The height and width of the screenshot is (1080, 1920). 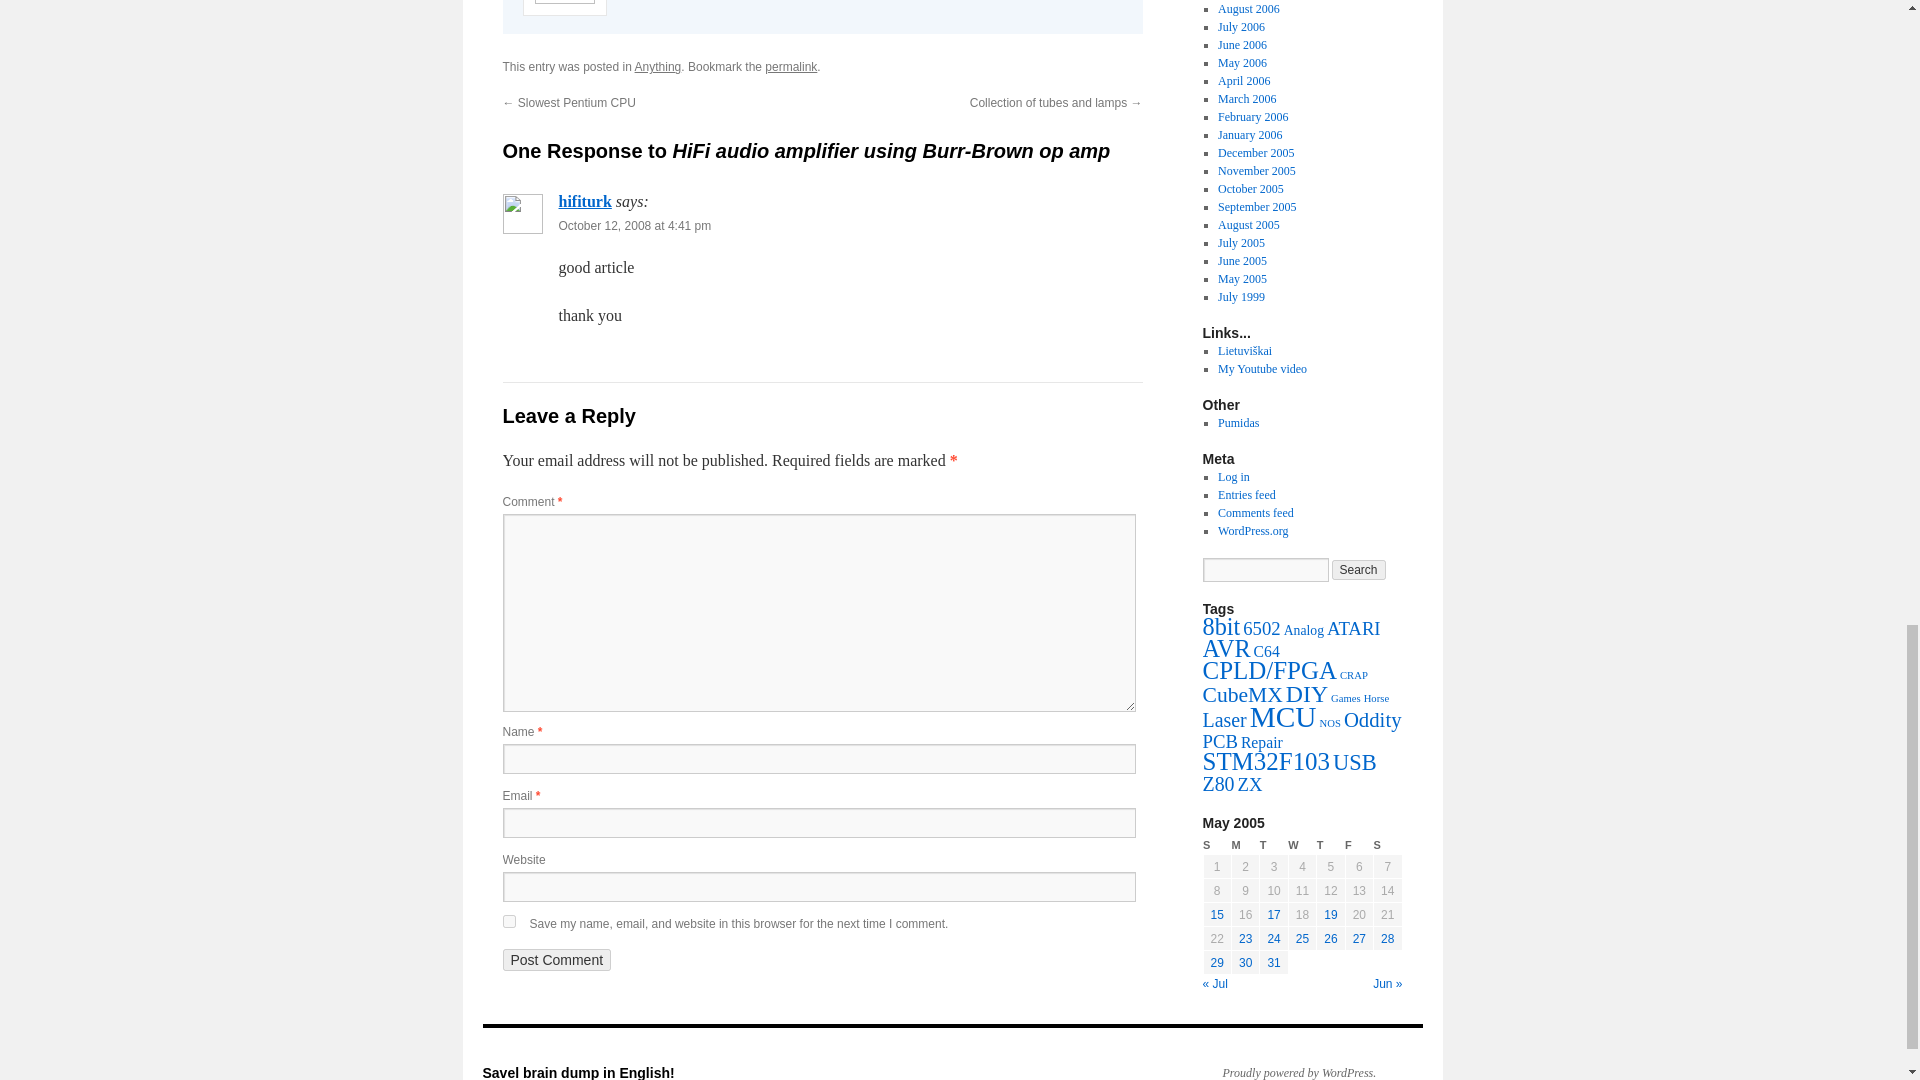 What do you see at coordinates (1262, 368) in the screenshot?
I see `All my video` at bounding box center [1262, 368].